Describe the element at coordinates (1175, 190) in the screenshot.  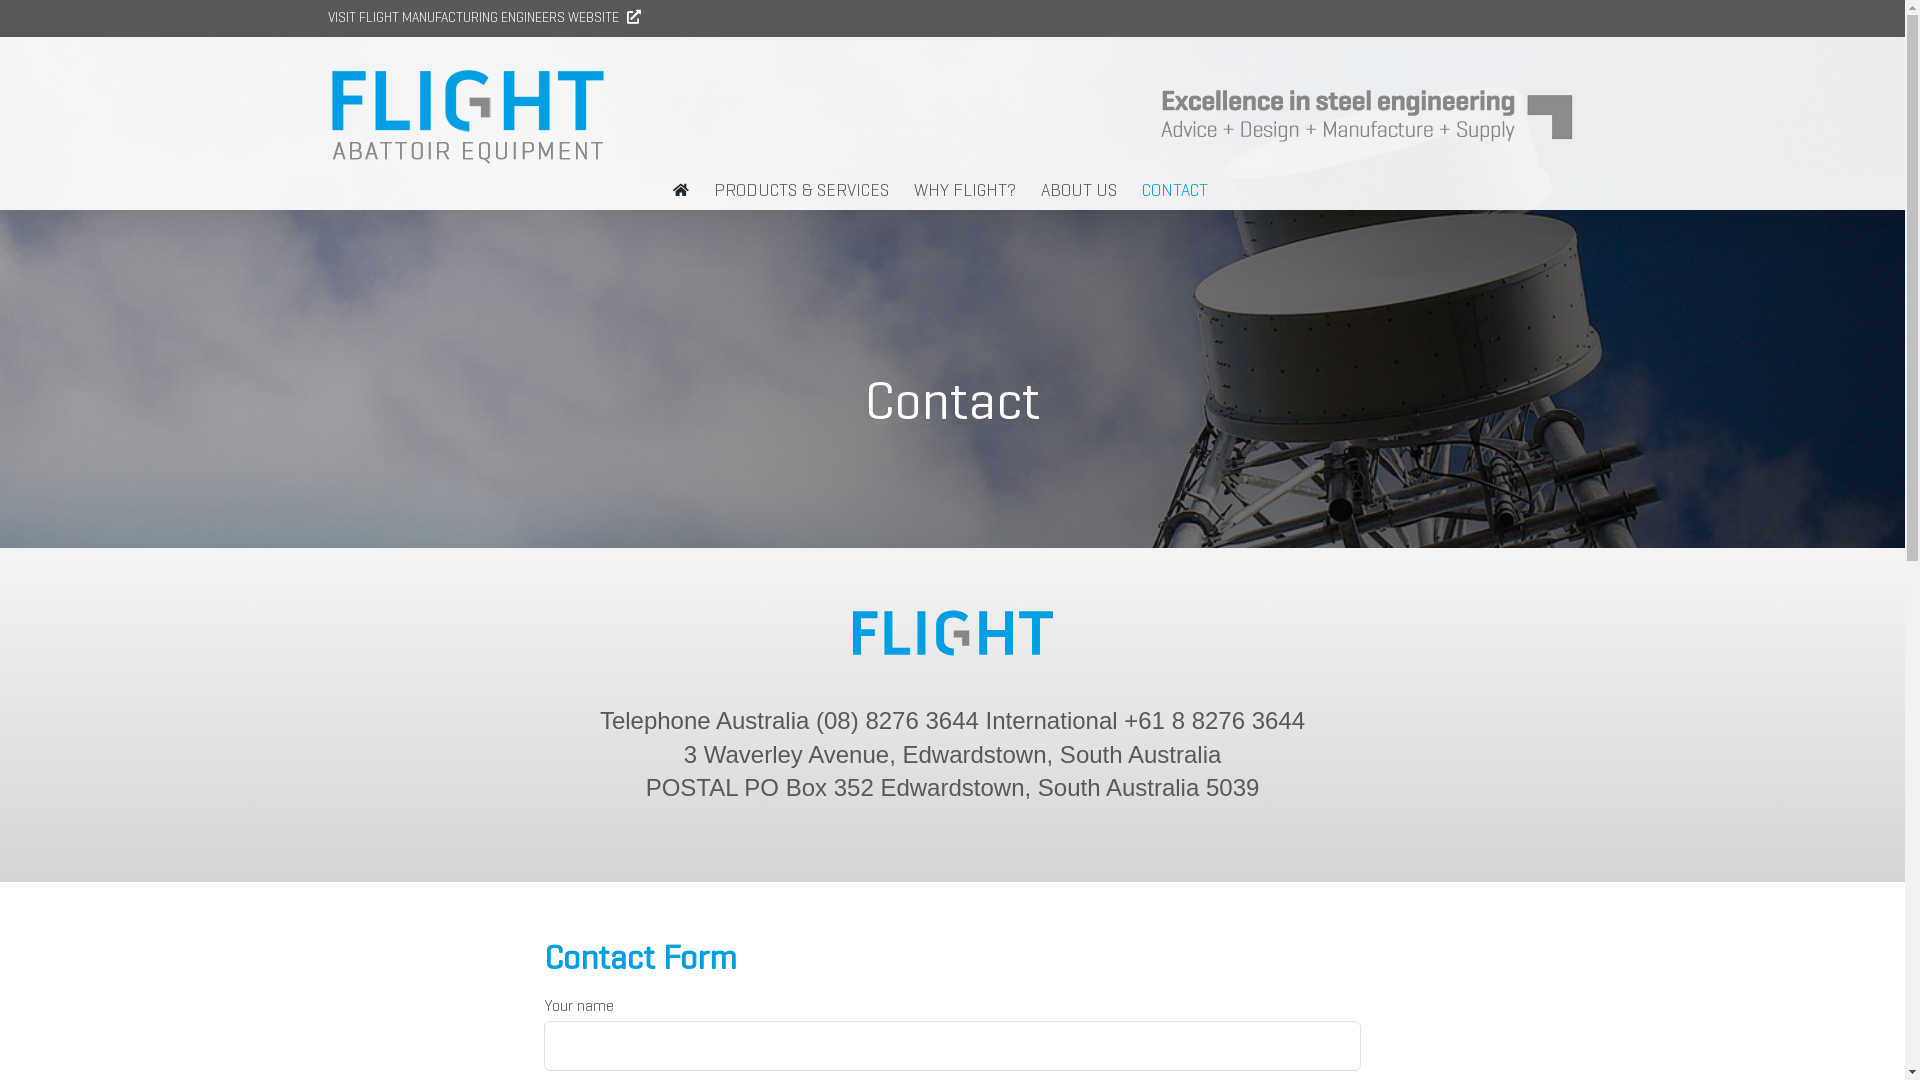
I see `CONTACT` at that location.